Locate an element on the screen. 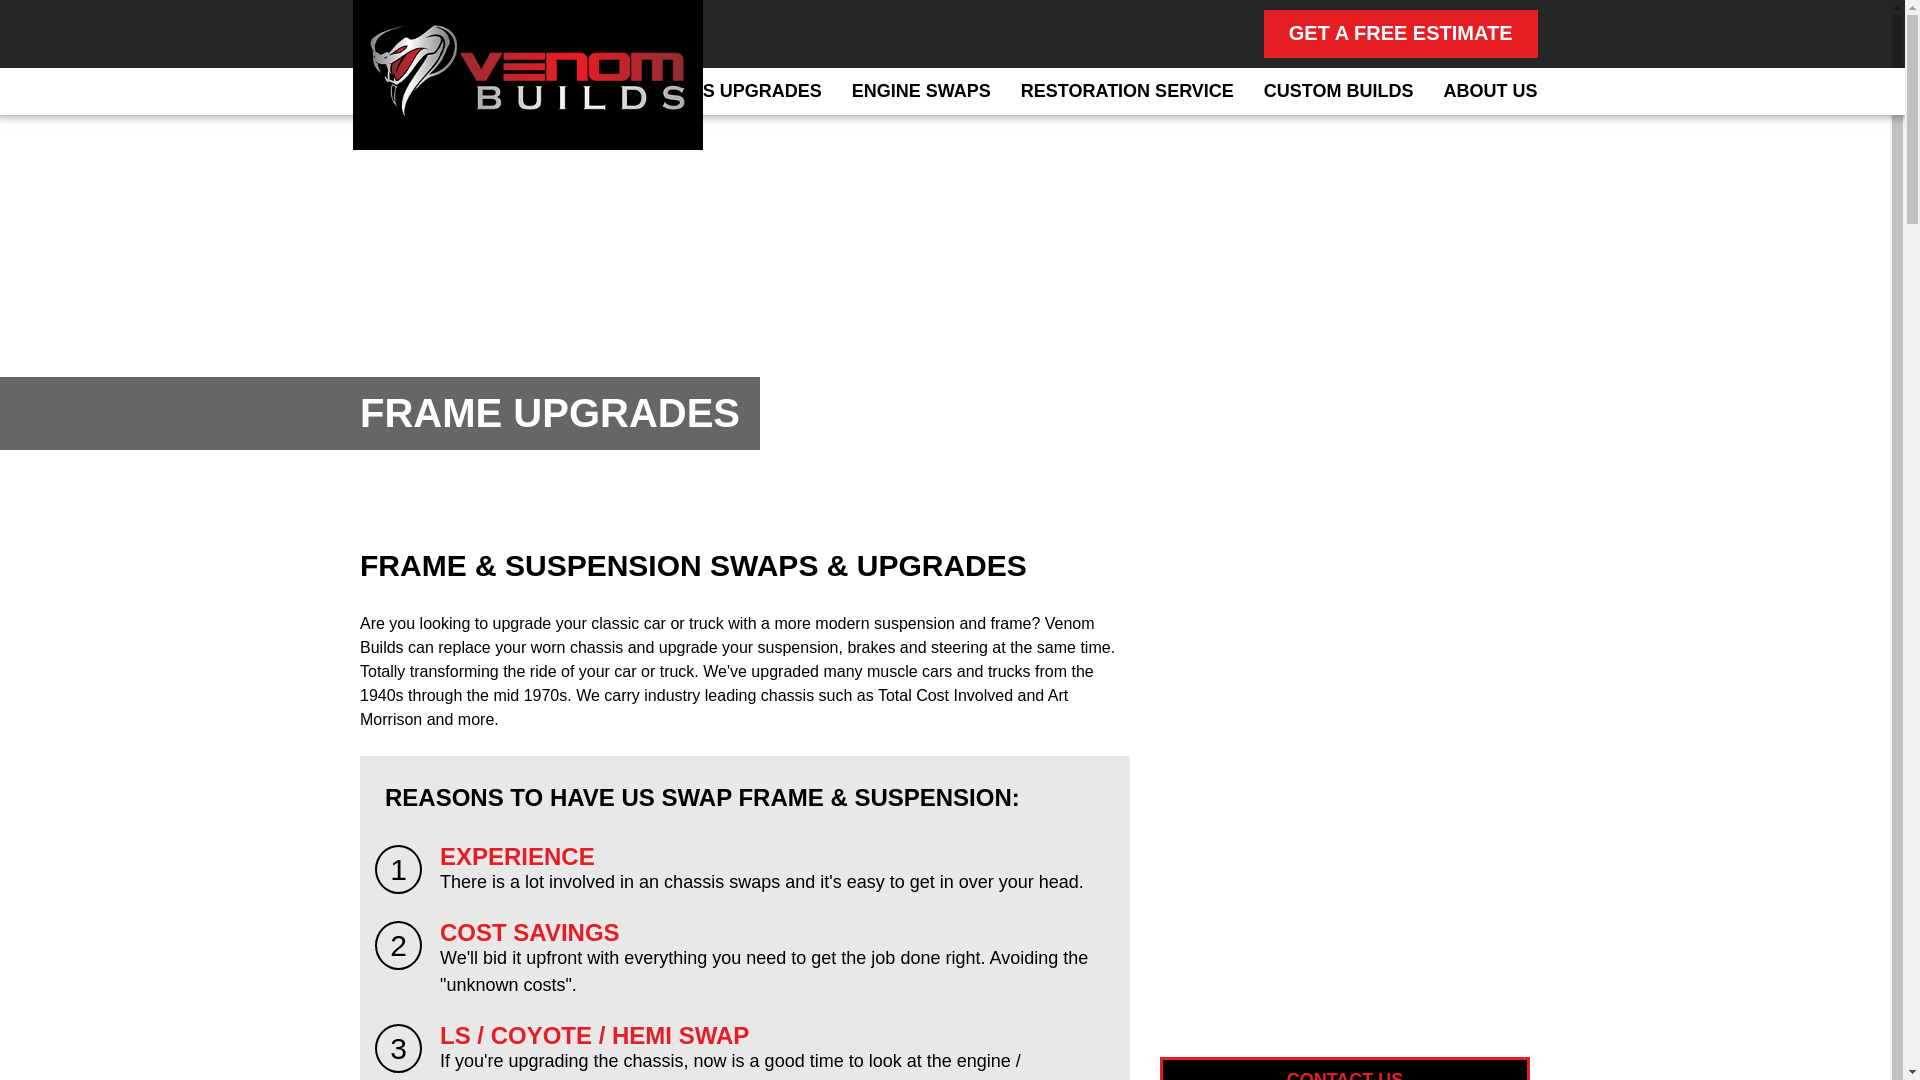  GET A FREE ESTIMATE is located at coordinates (1400, 34).